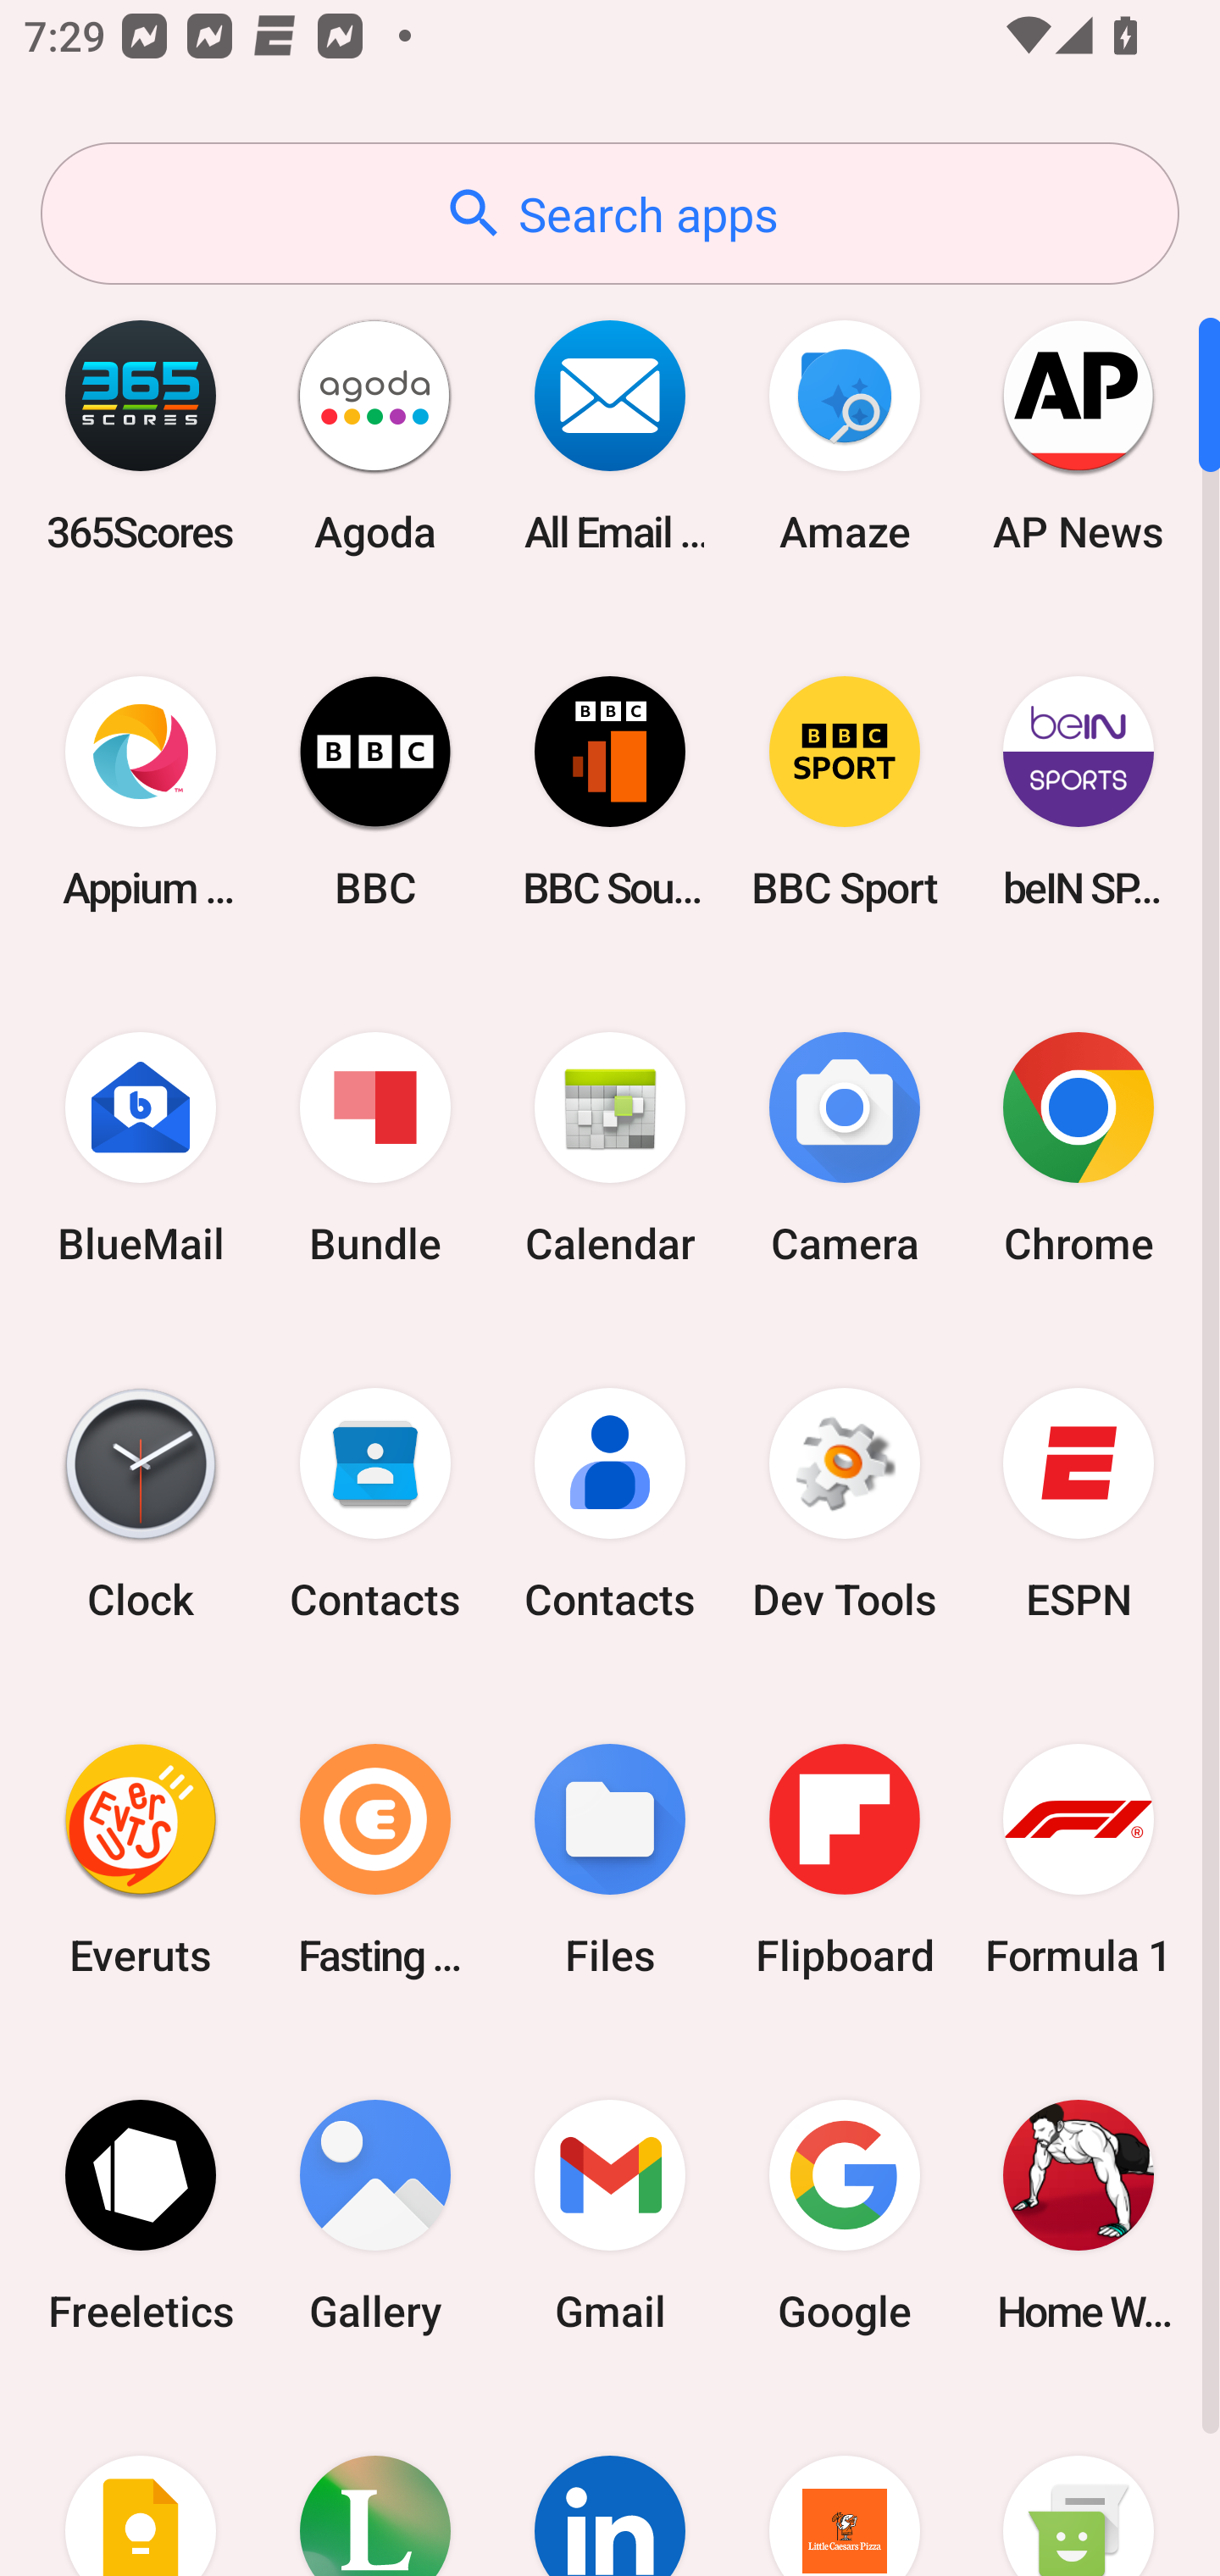 This screenshot has height=2576, width=1220. What do you see at coordinates (844, 2484) in the screenshot?
I see `Little Caesars Pizza` at bounding box center [844, 2484].